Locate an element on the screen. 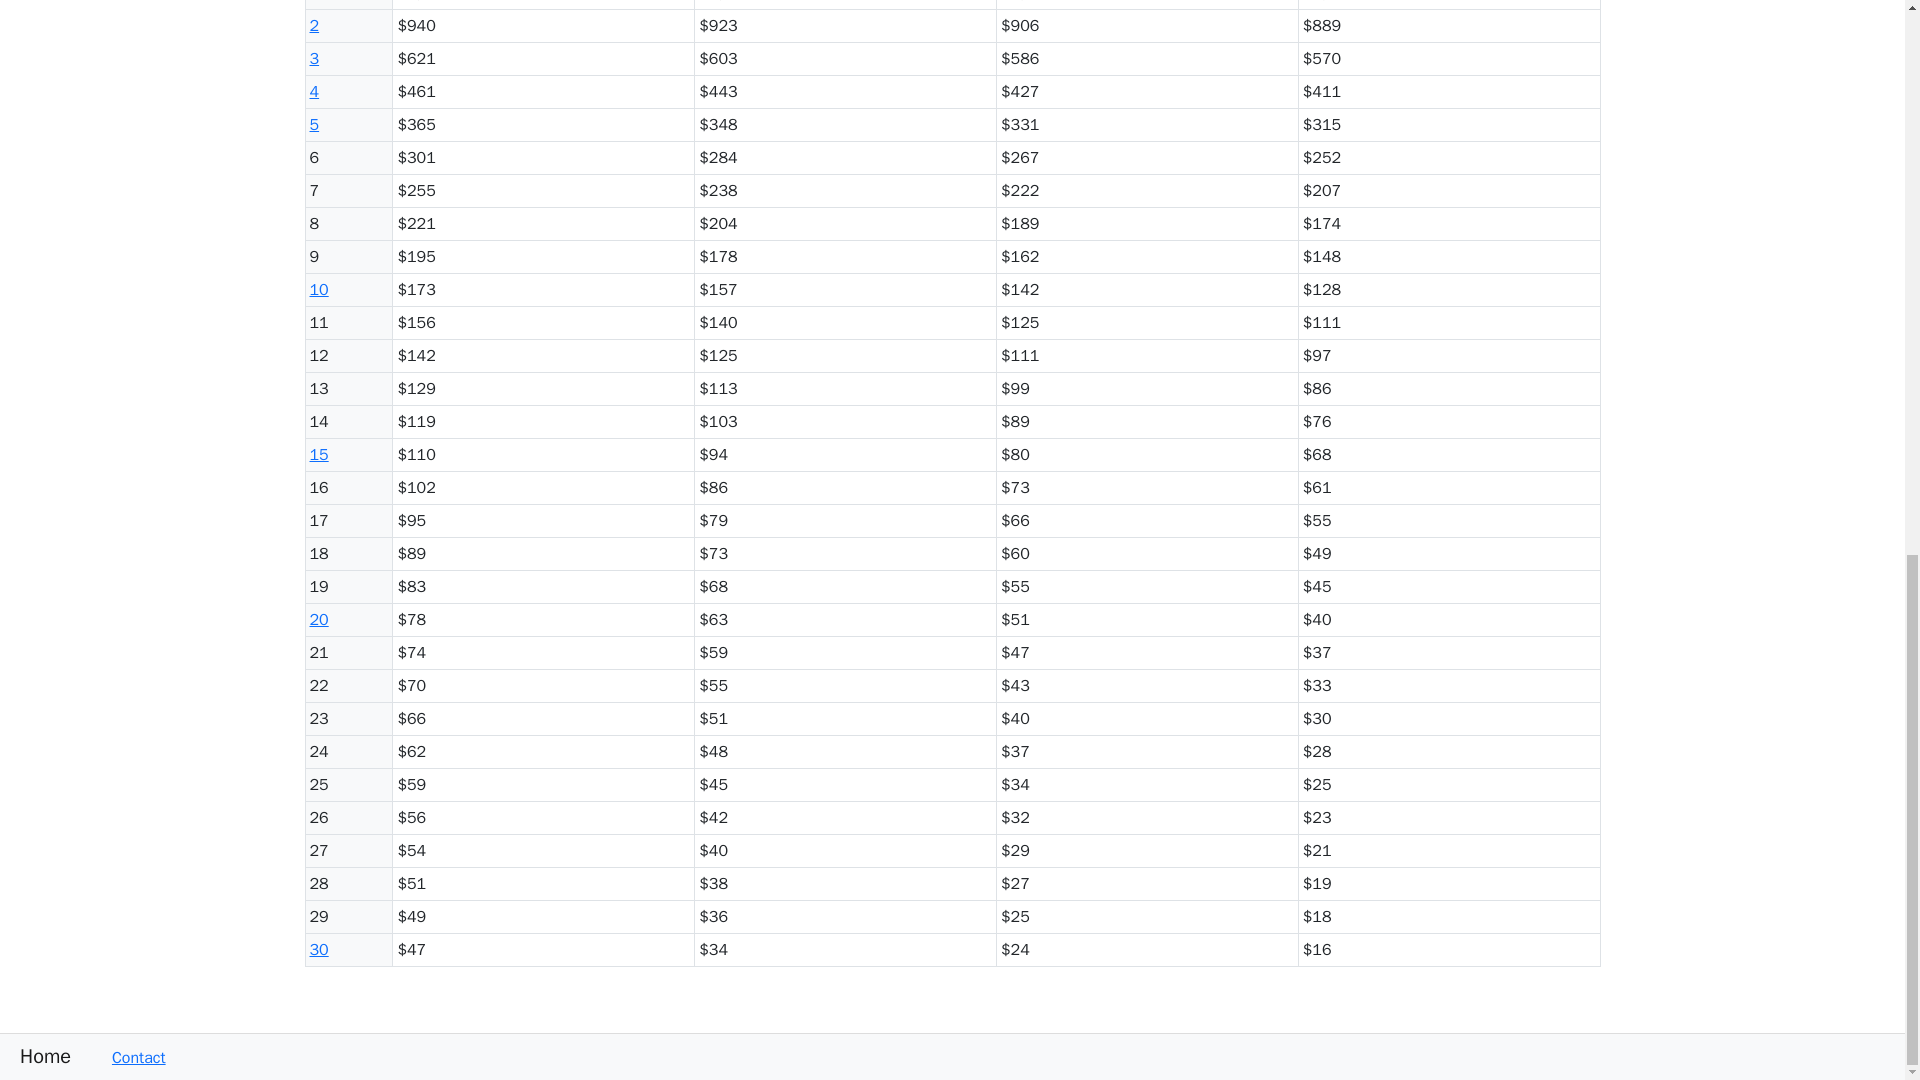 This screenshot has height=1080, width=1920. 20 is located at coordinates (318, 620).